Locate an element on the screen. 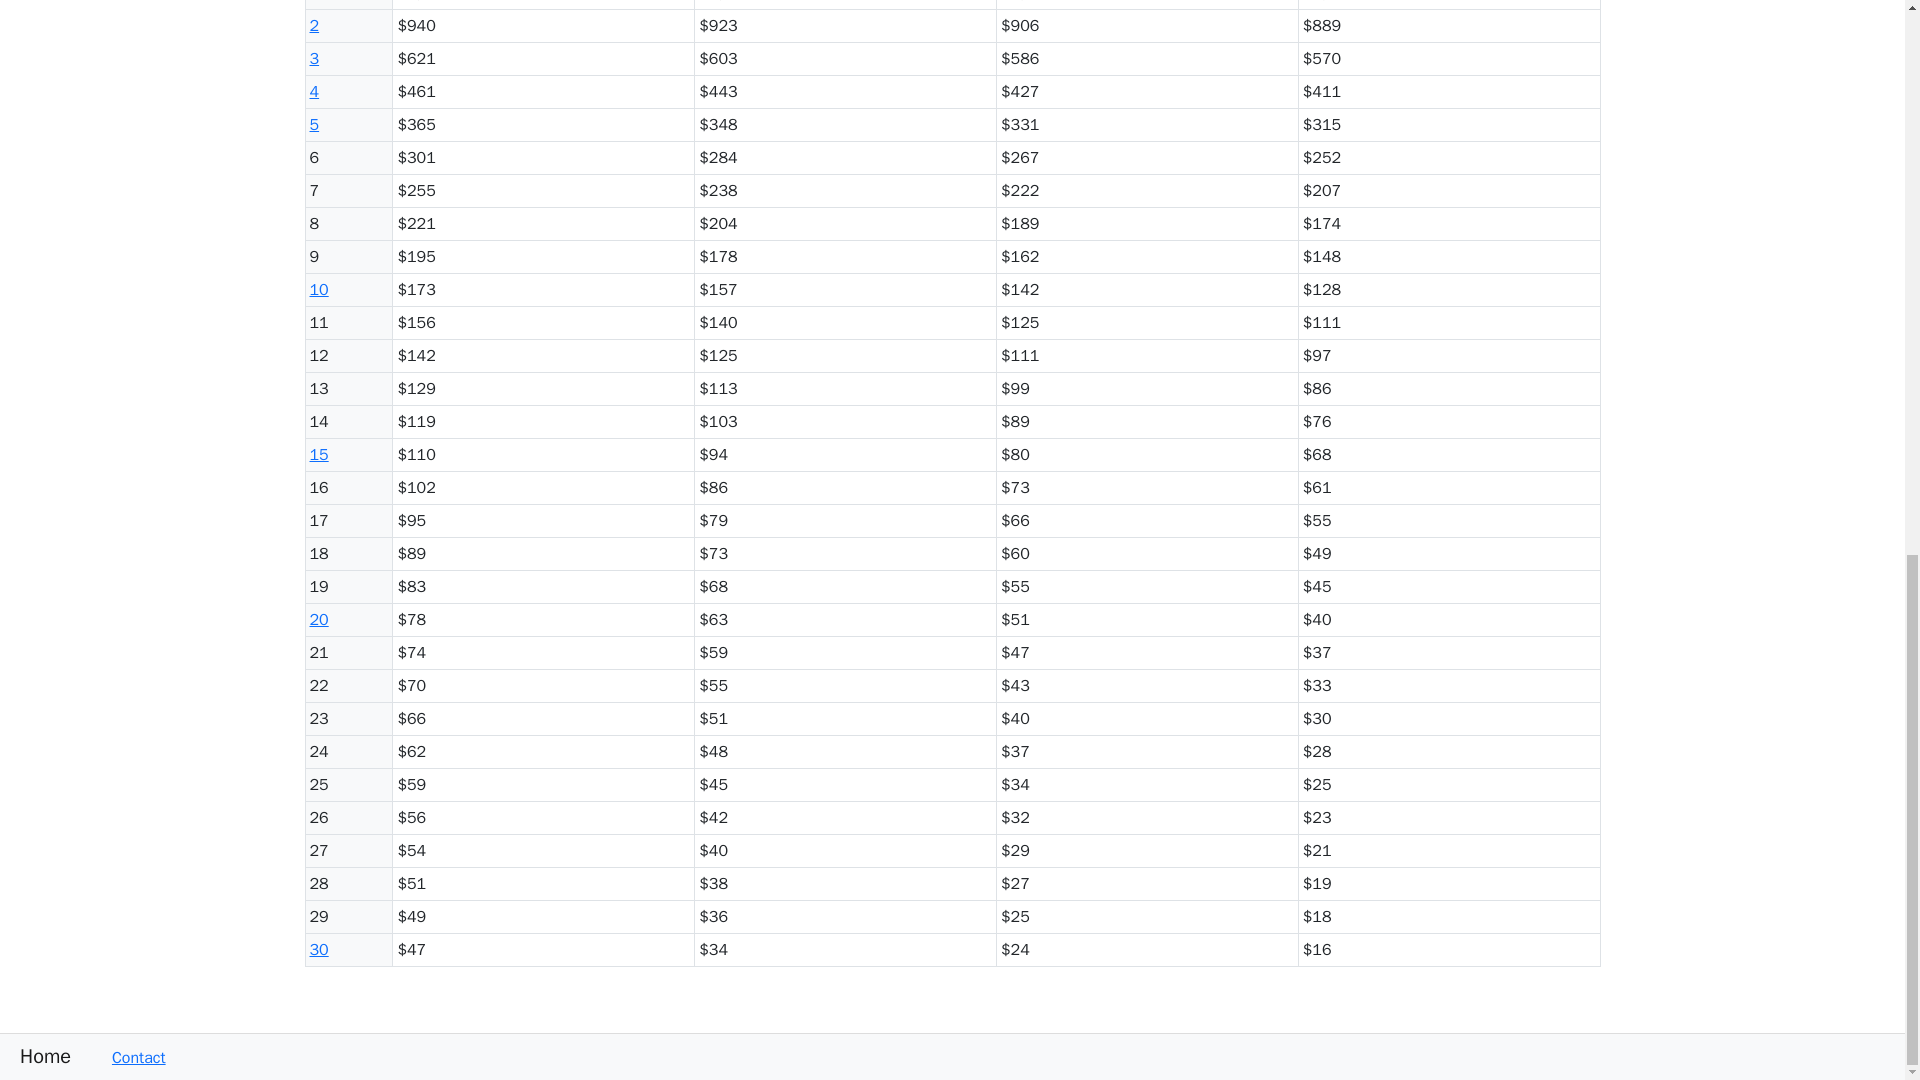 This screenshot has height=1080, width=1920. 20 is located at coordinates (318, 620).